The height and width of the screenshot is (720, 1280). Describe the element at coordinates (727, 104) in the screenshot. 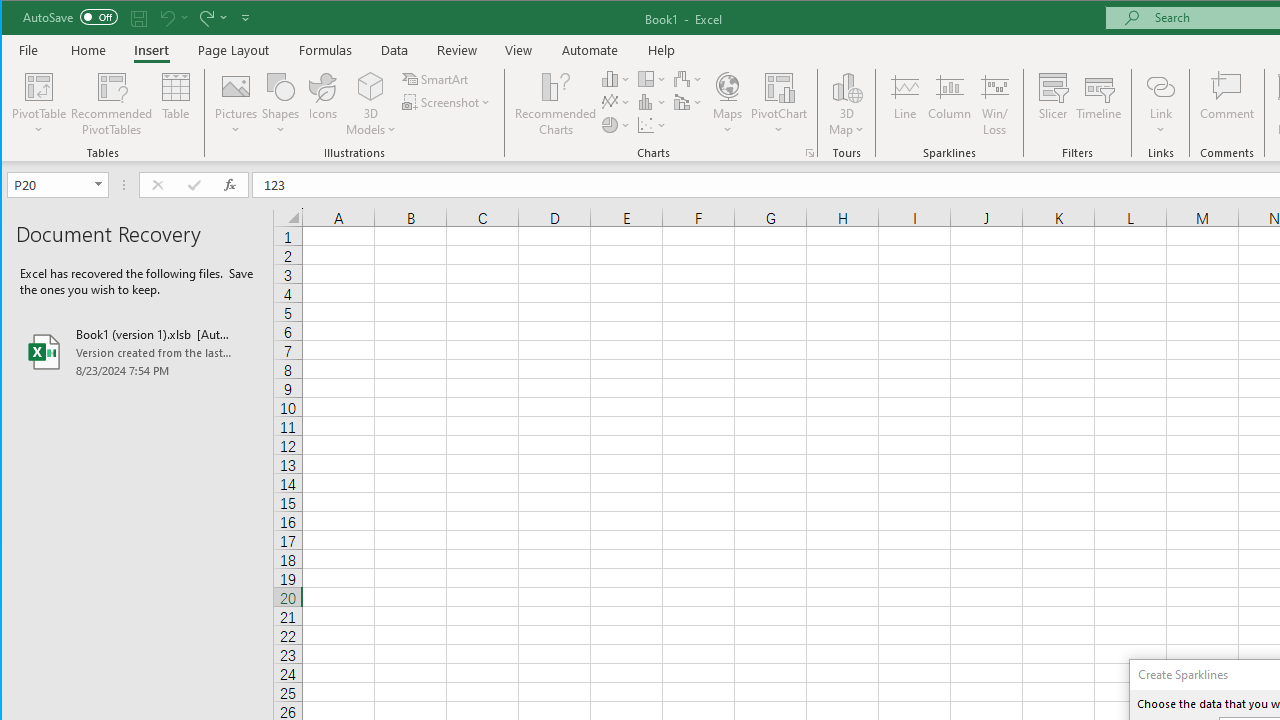

I see `Maps` at that location.